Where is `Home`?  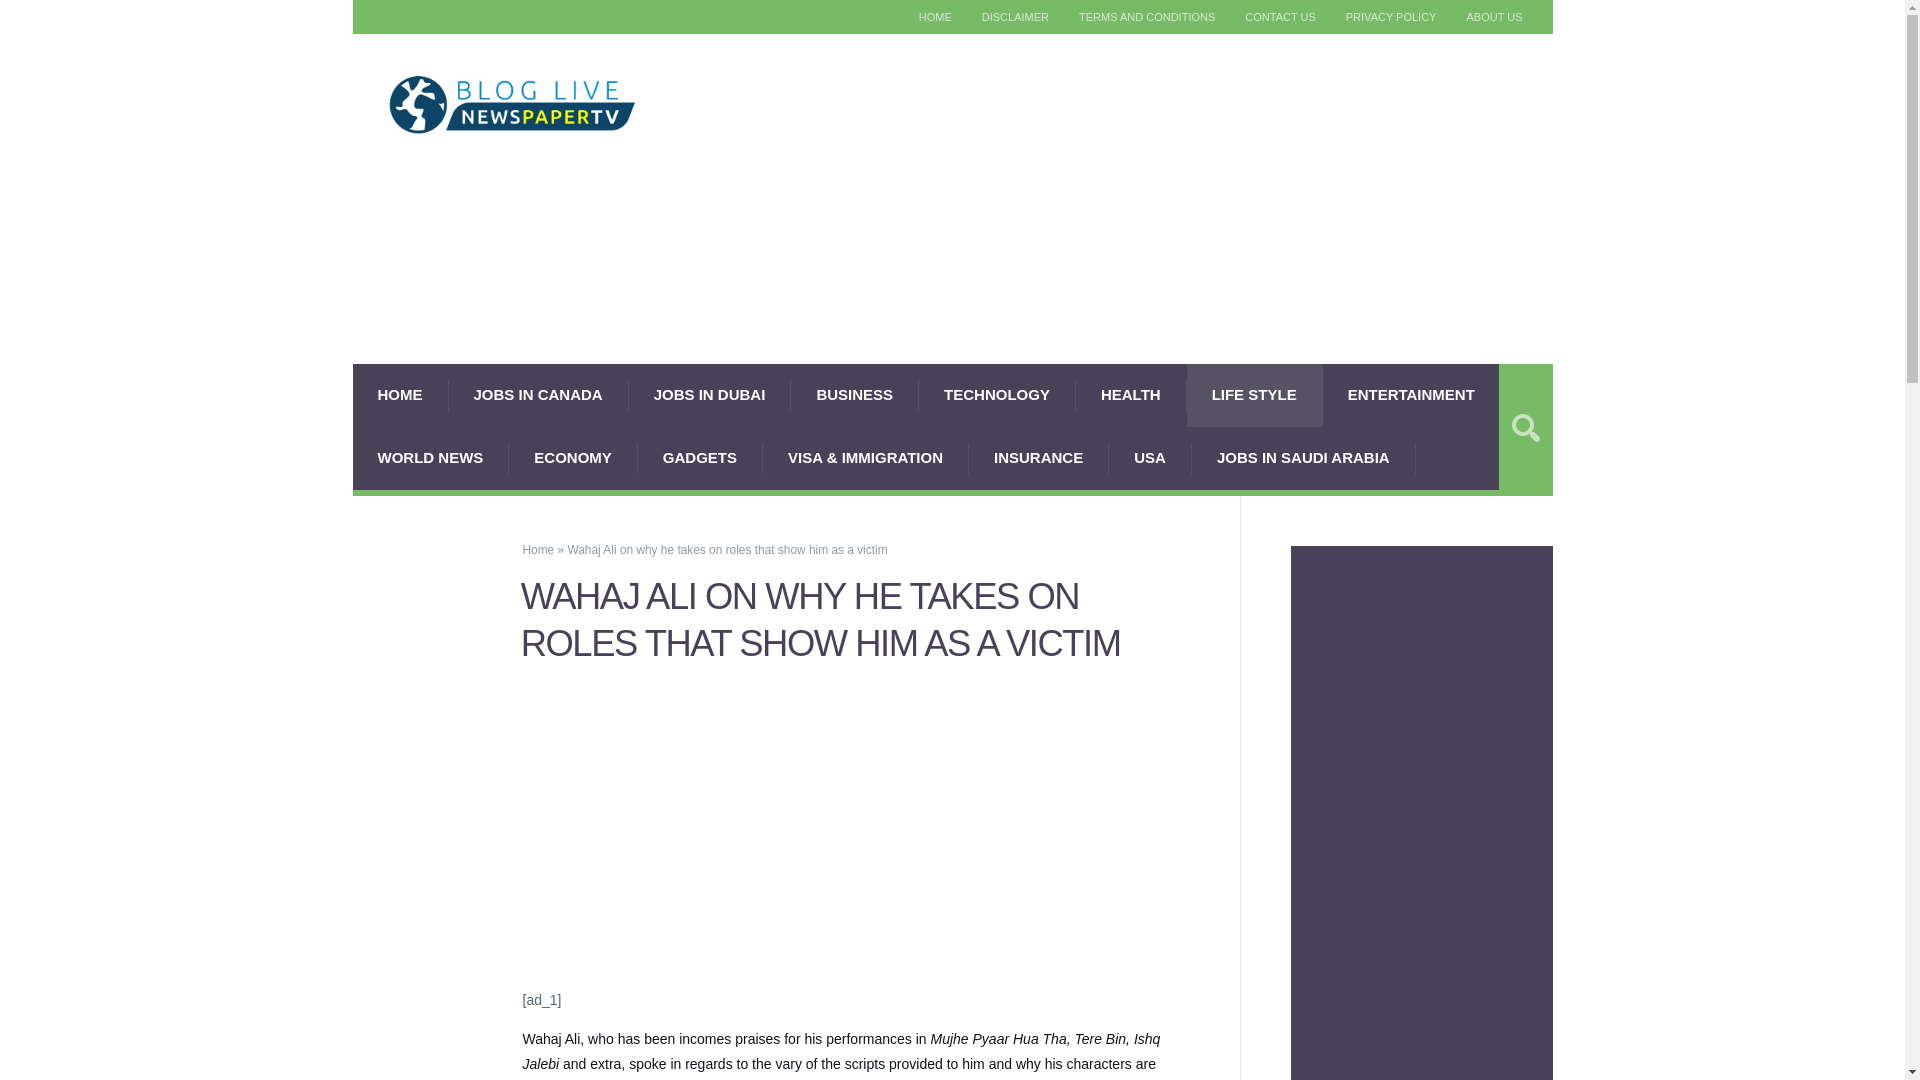
Home is located at coordinates (538, 550).